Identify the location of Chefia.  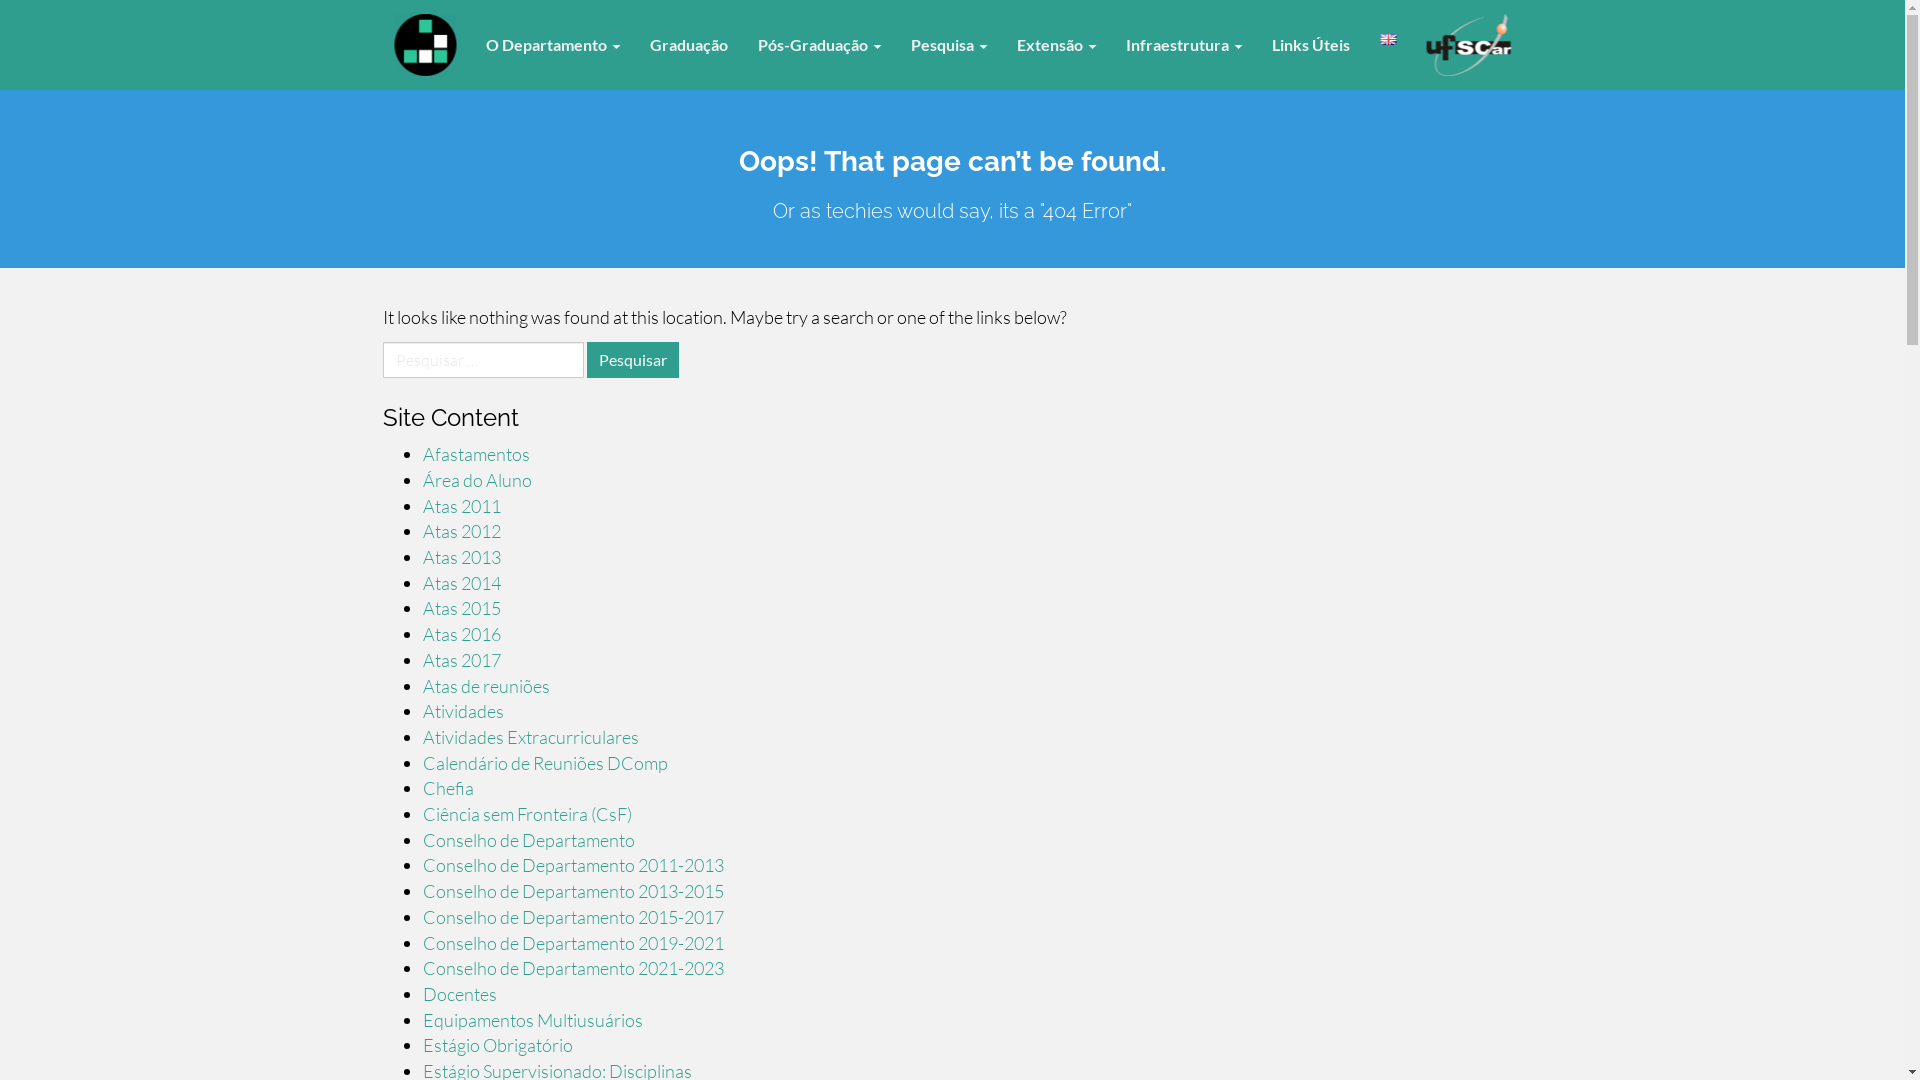
(448, 788).